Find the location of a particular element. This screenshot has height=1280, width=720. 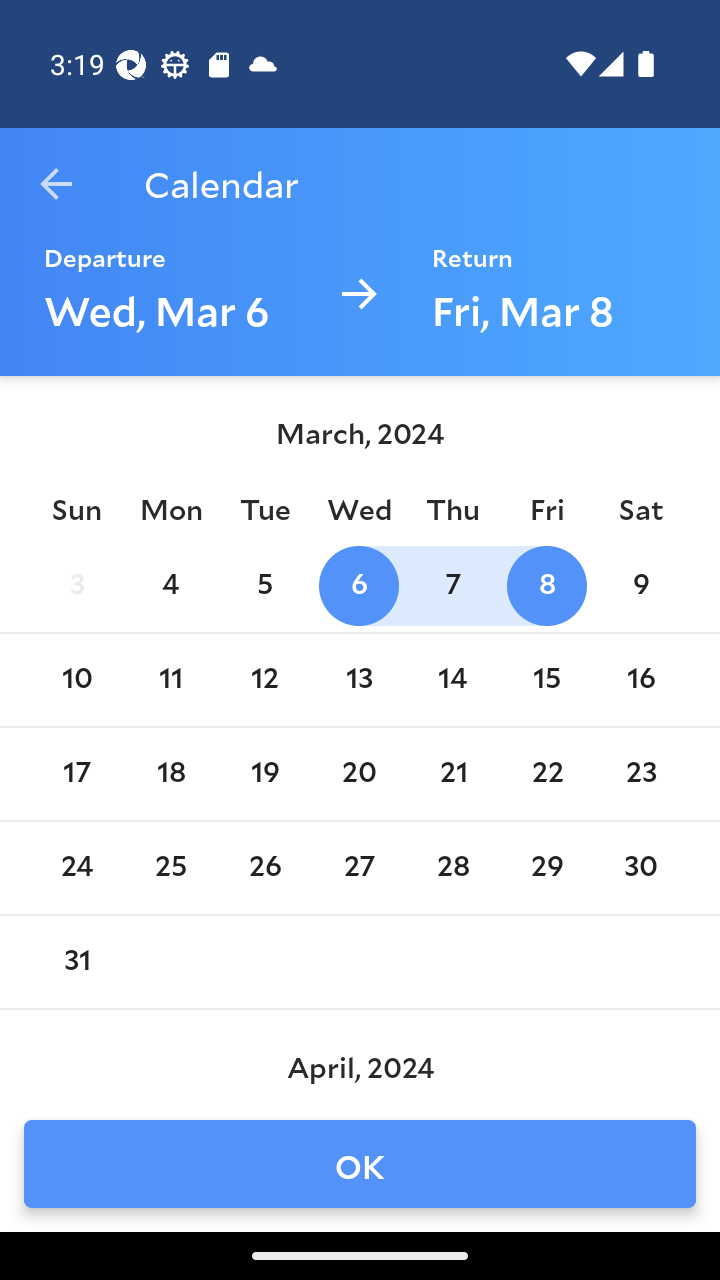

8 is located at coordinates (546, 586).